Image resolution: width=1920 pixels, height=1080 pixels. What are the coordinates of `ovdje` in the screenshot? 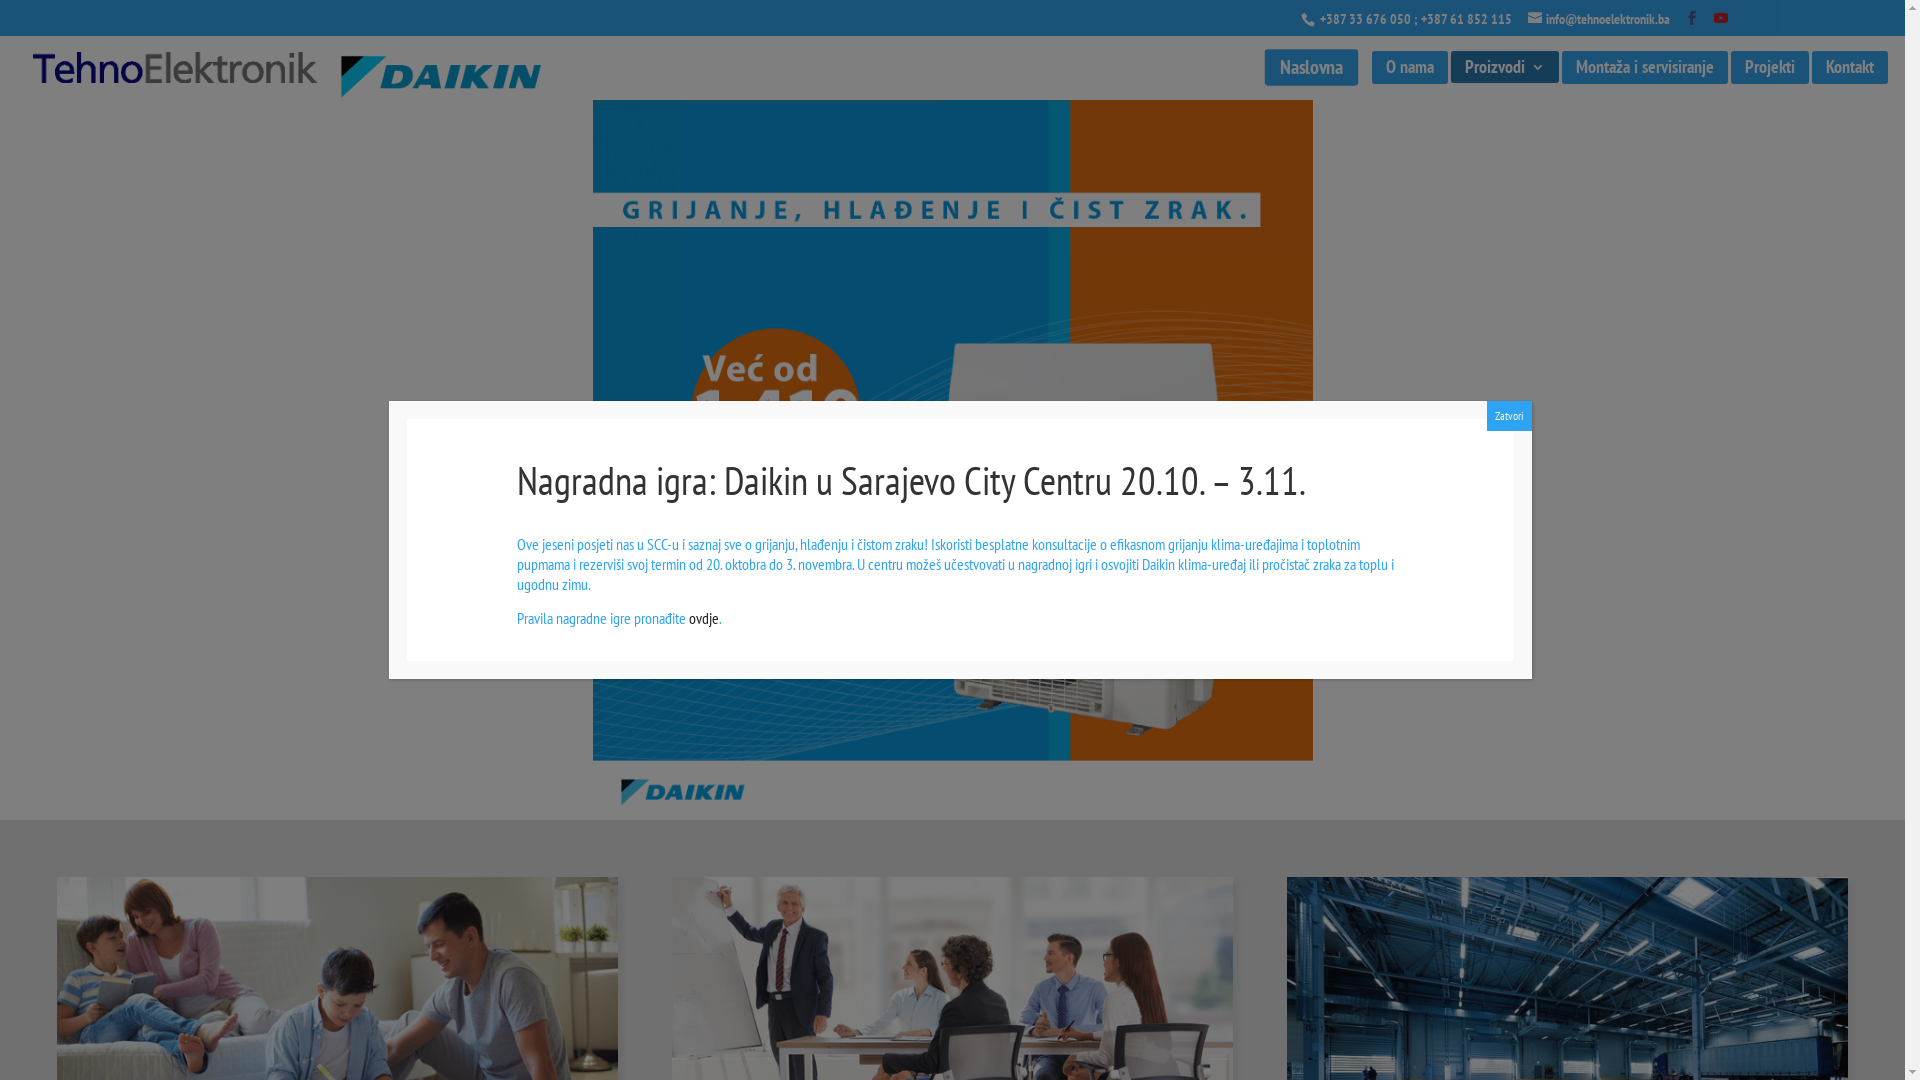 It's located at (704, 618).